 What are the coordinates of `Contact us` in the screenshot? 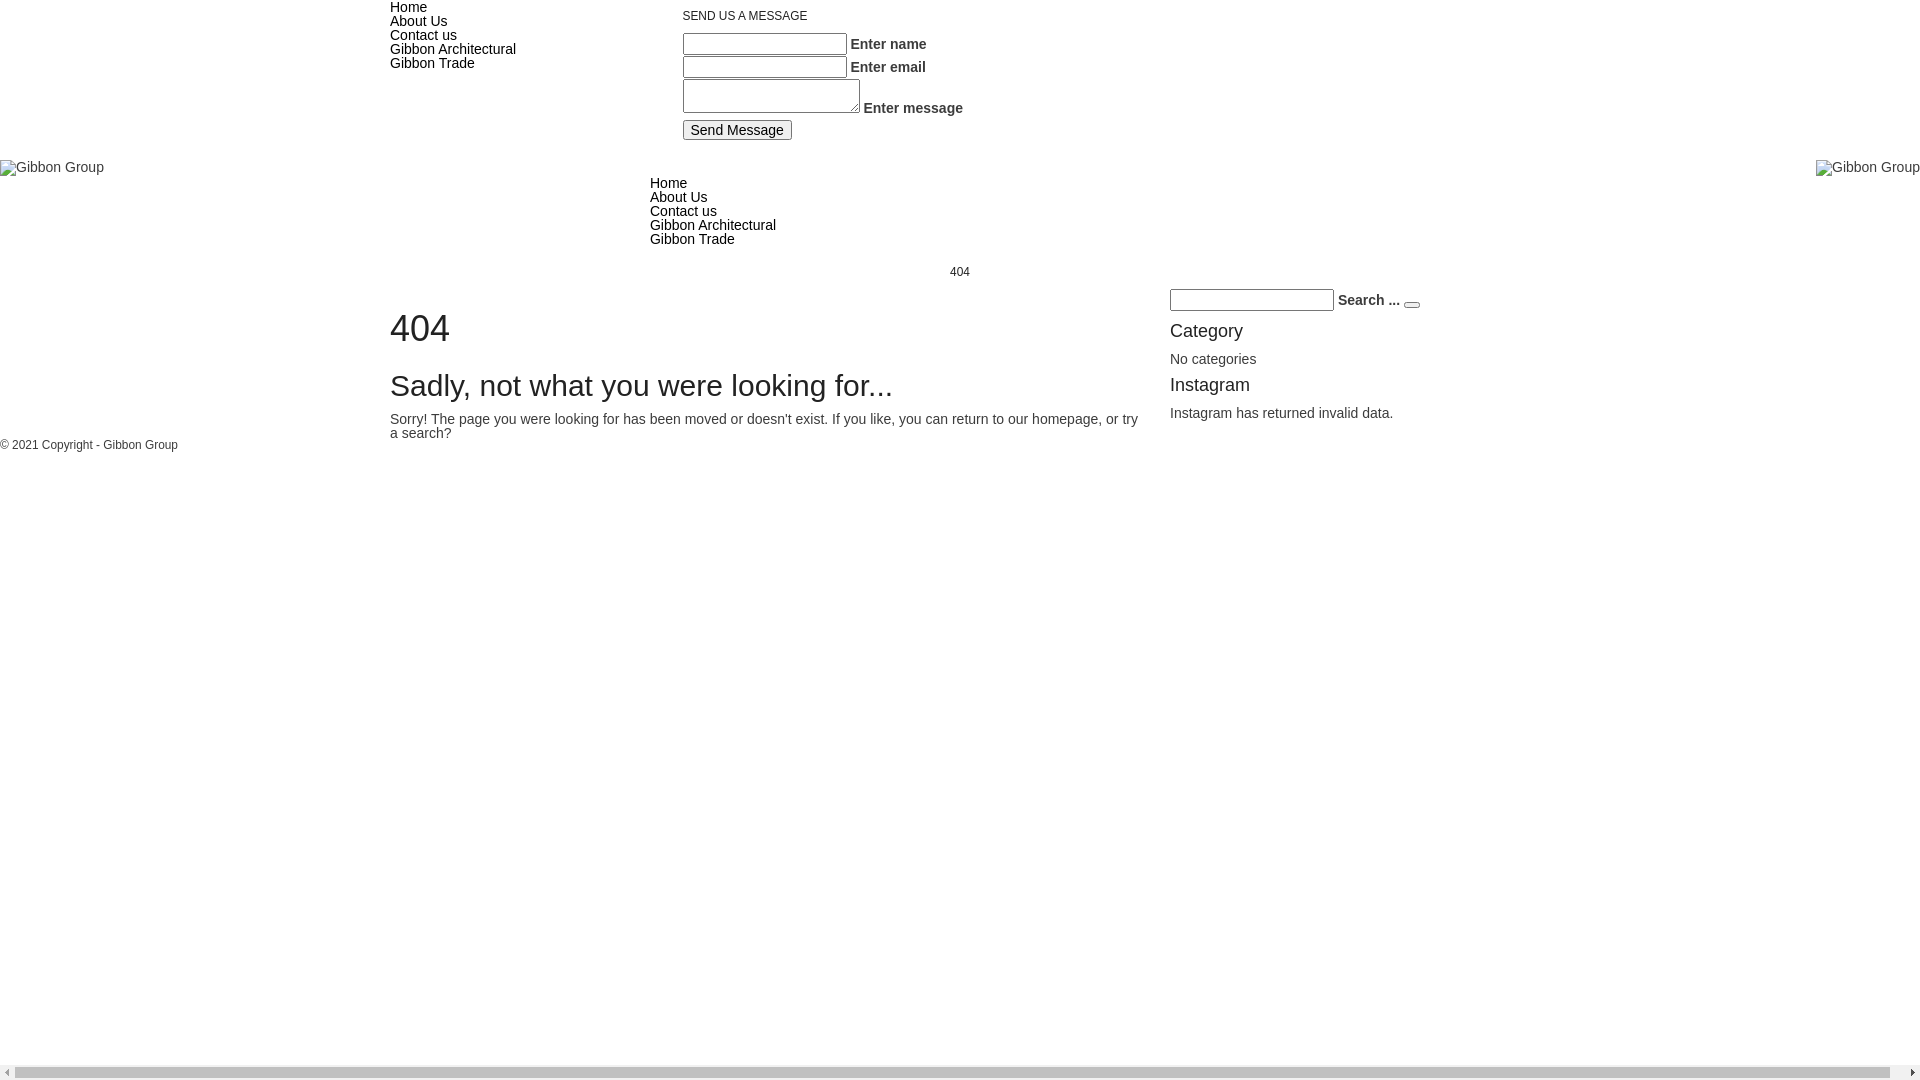 It's located at (424, 35).